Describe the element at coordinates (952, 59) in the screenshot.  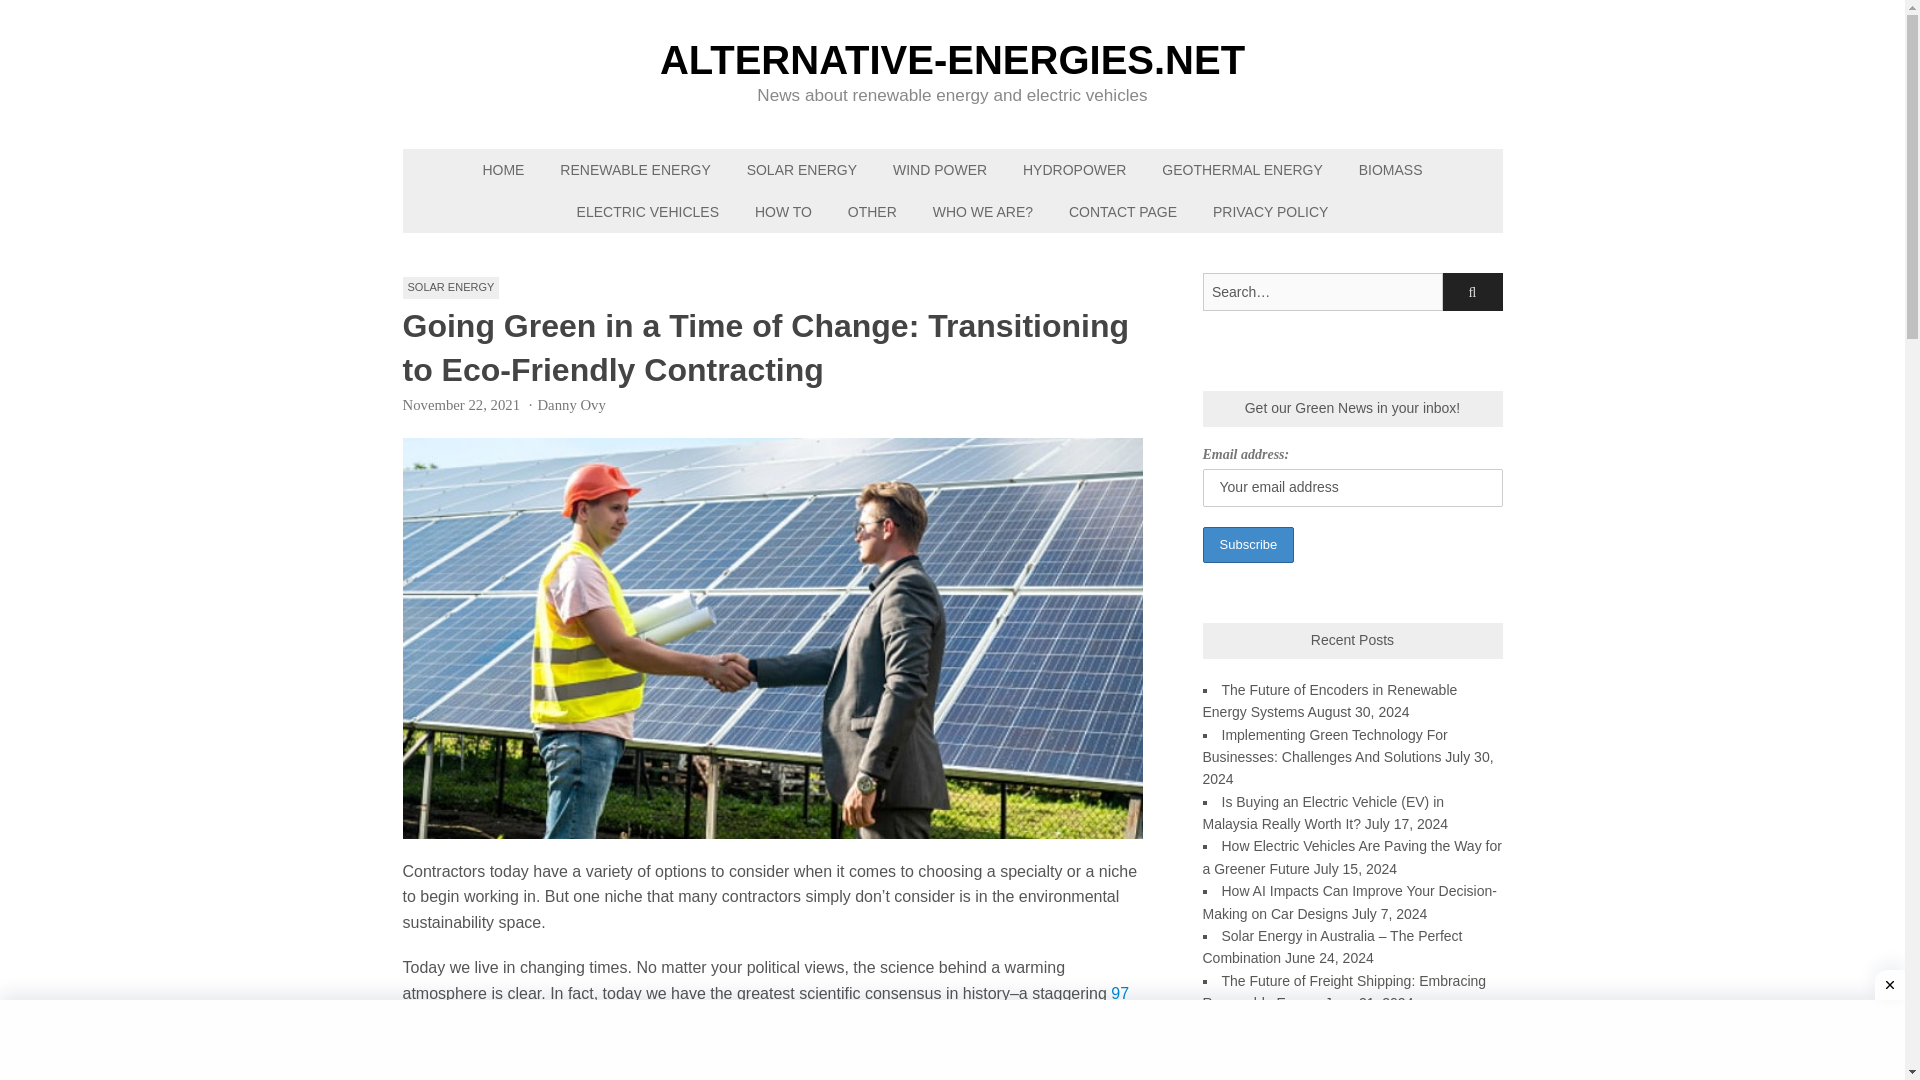
I see `Alternative-energies.net` at that location.